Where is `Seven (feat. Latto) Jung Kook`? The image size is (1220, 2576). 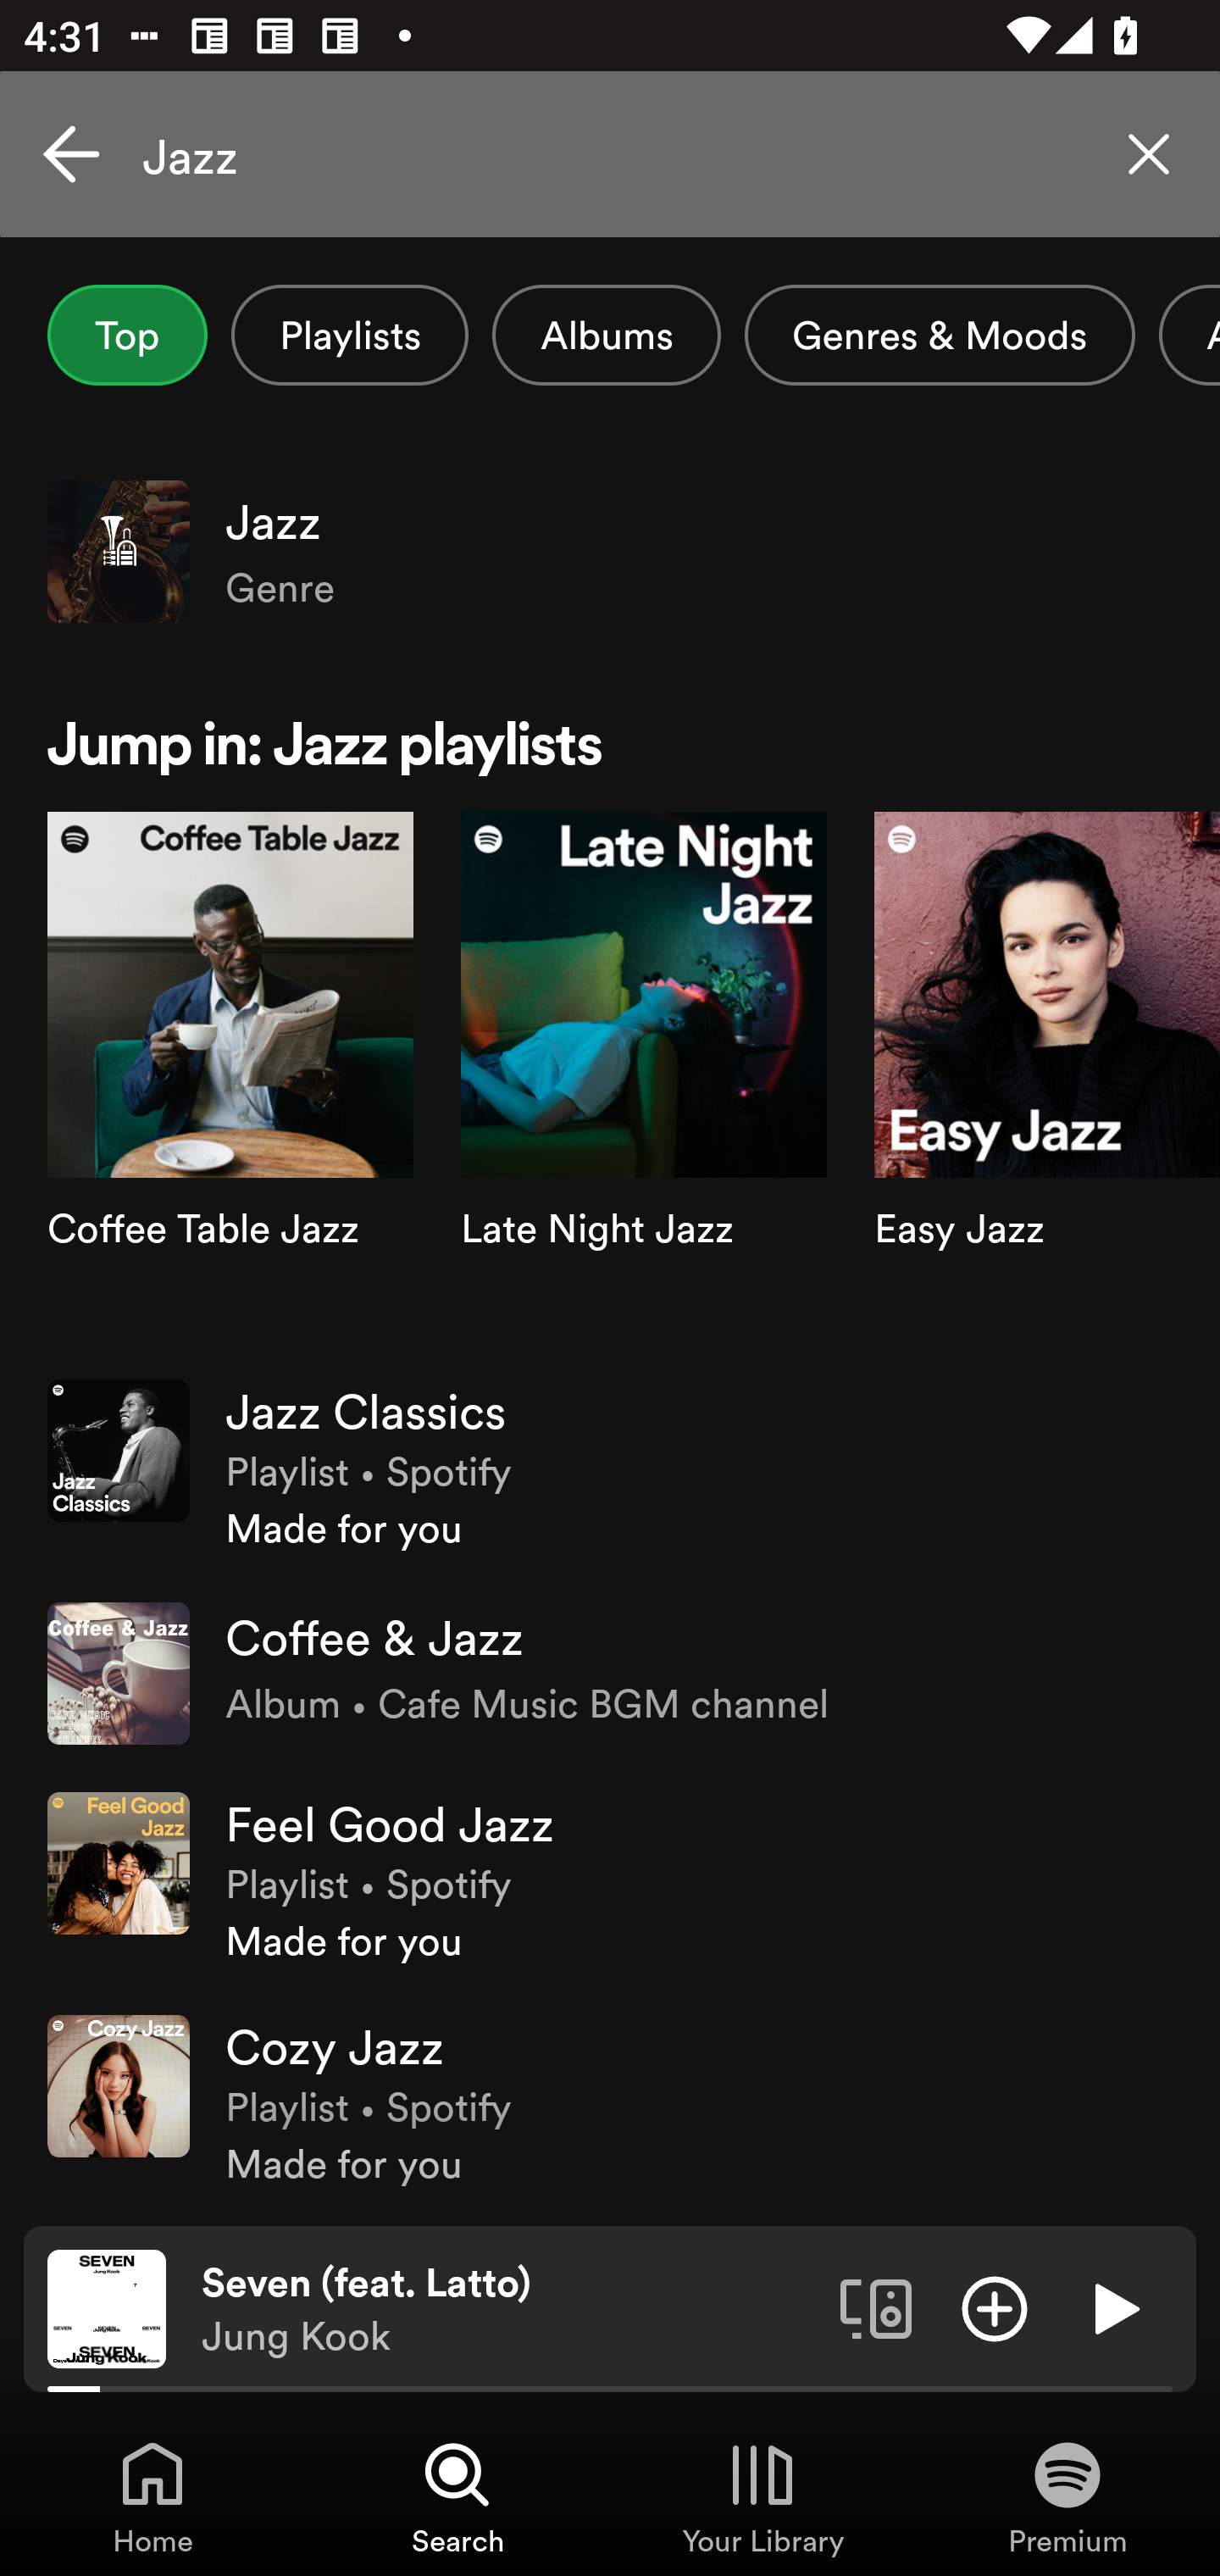
Seven (feat. Latto) Jung Kook is located at coordinates (508, 2309).